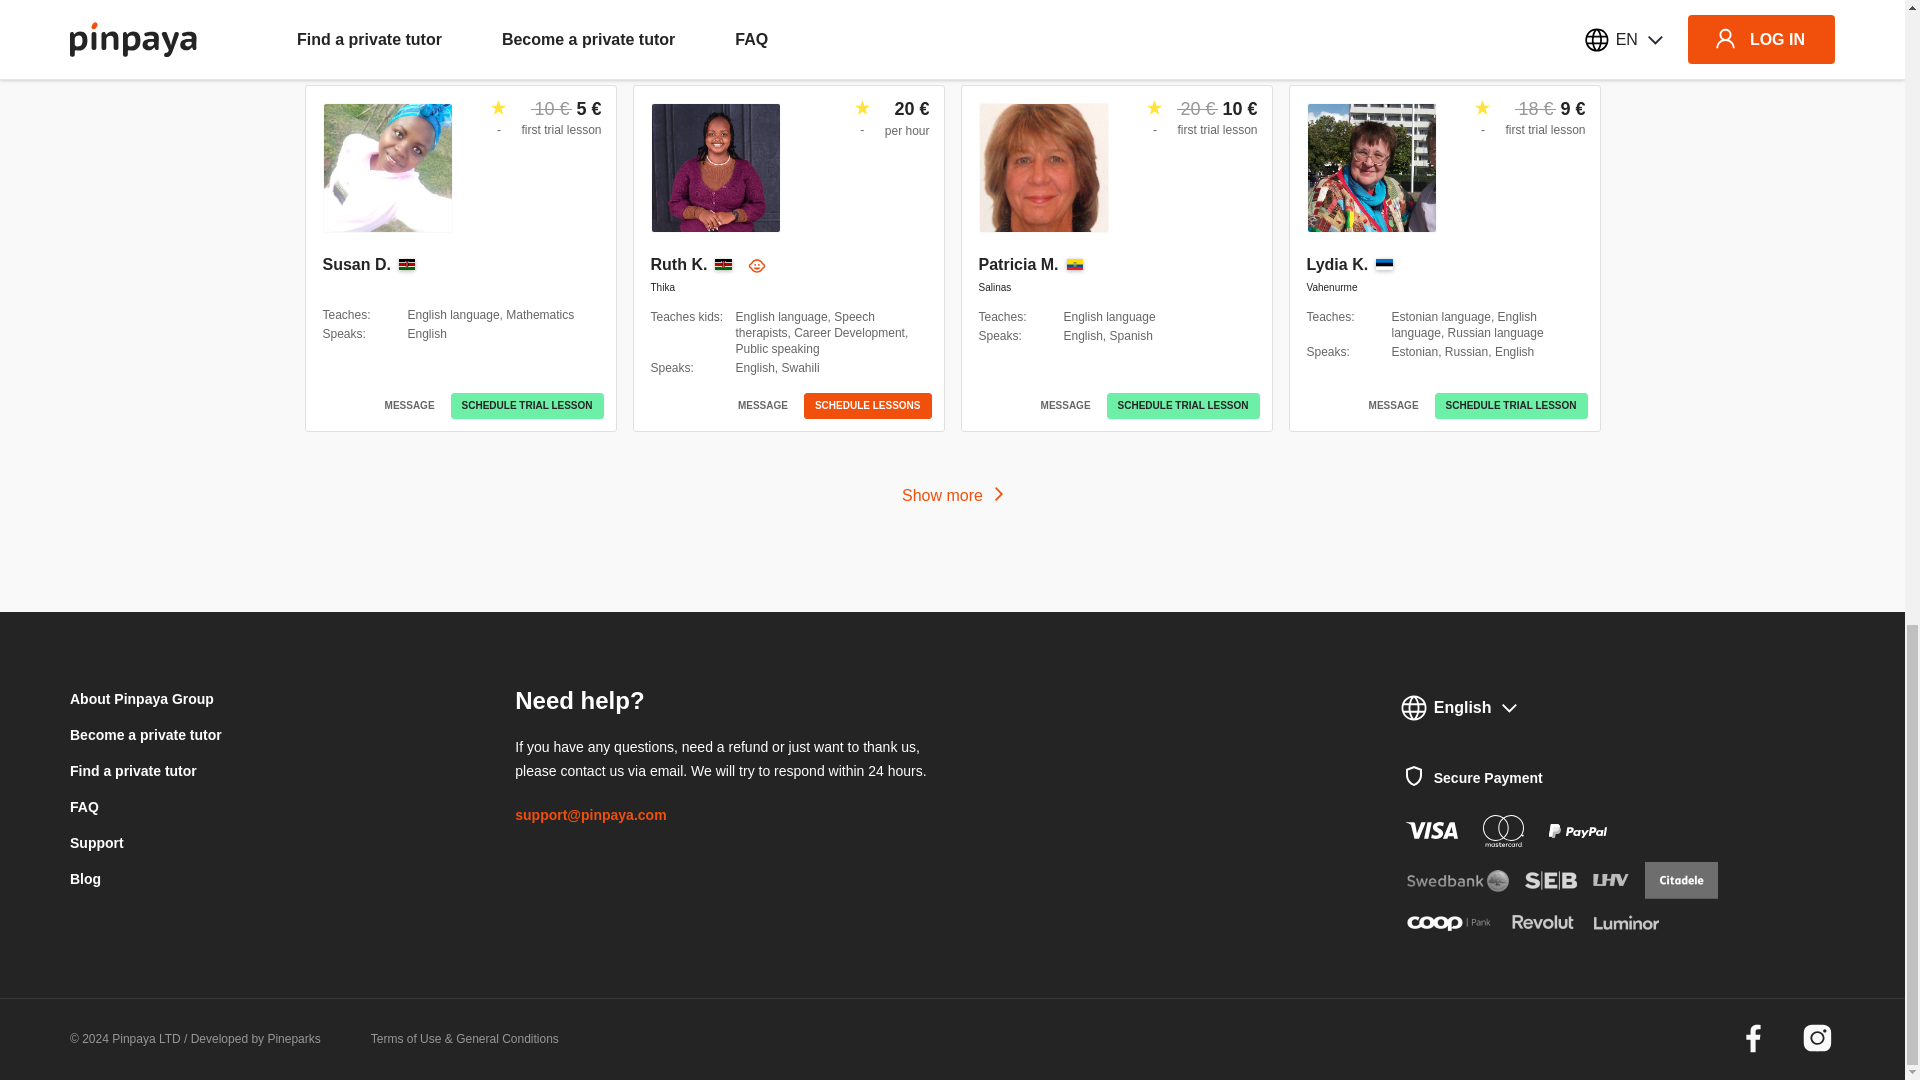  Describe the element at coordinates (528, 406) in the screenshot. I see `SCHEDULE TRIAL LESSON` at that location.